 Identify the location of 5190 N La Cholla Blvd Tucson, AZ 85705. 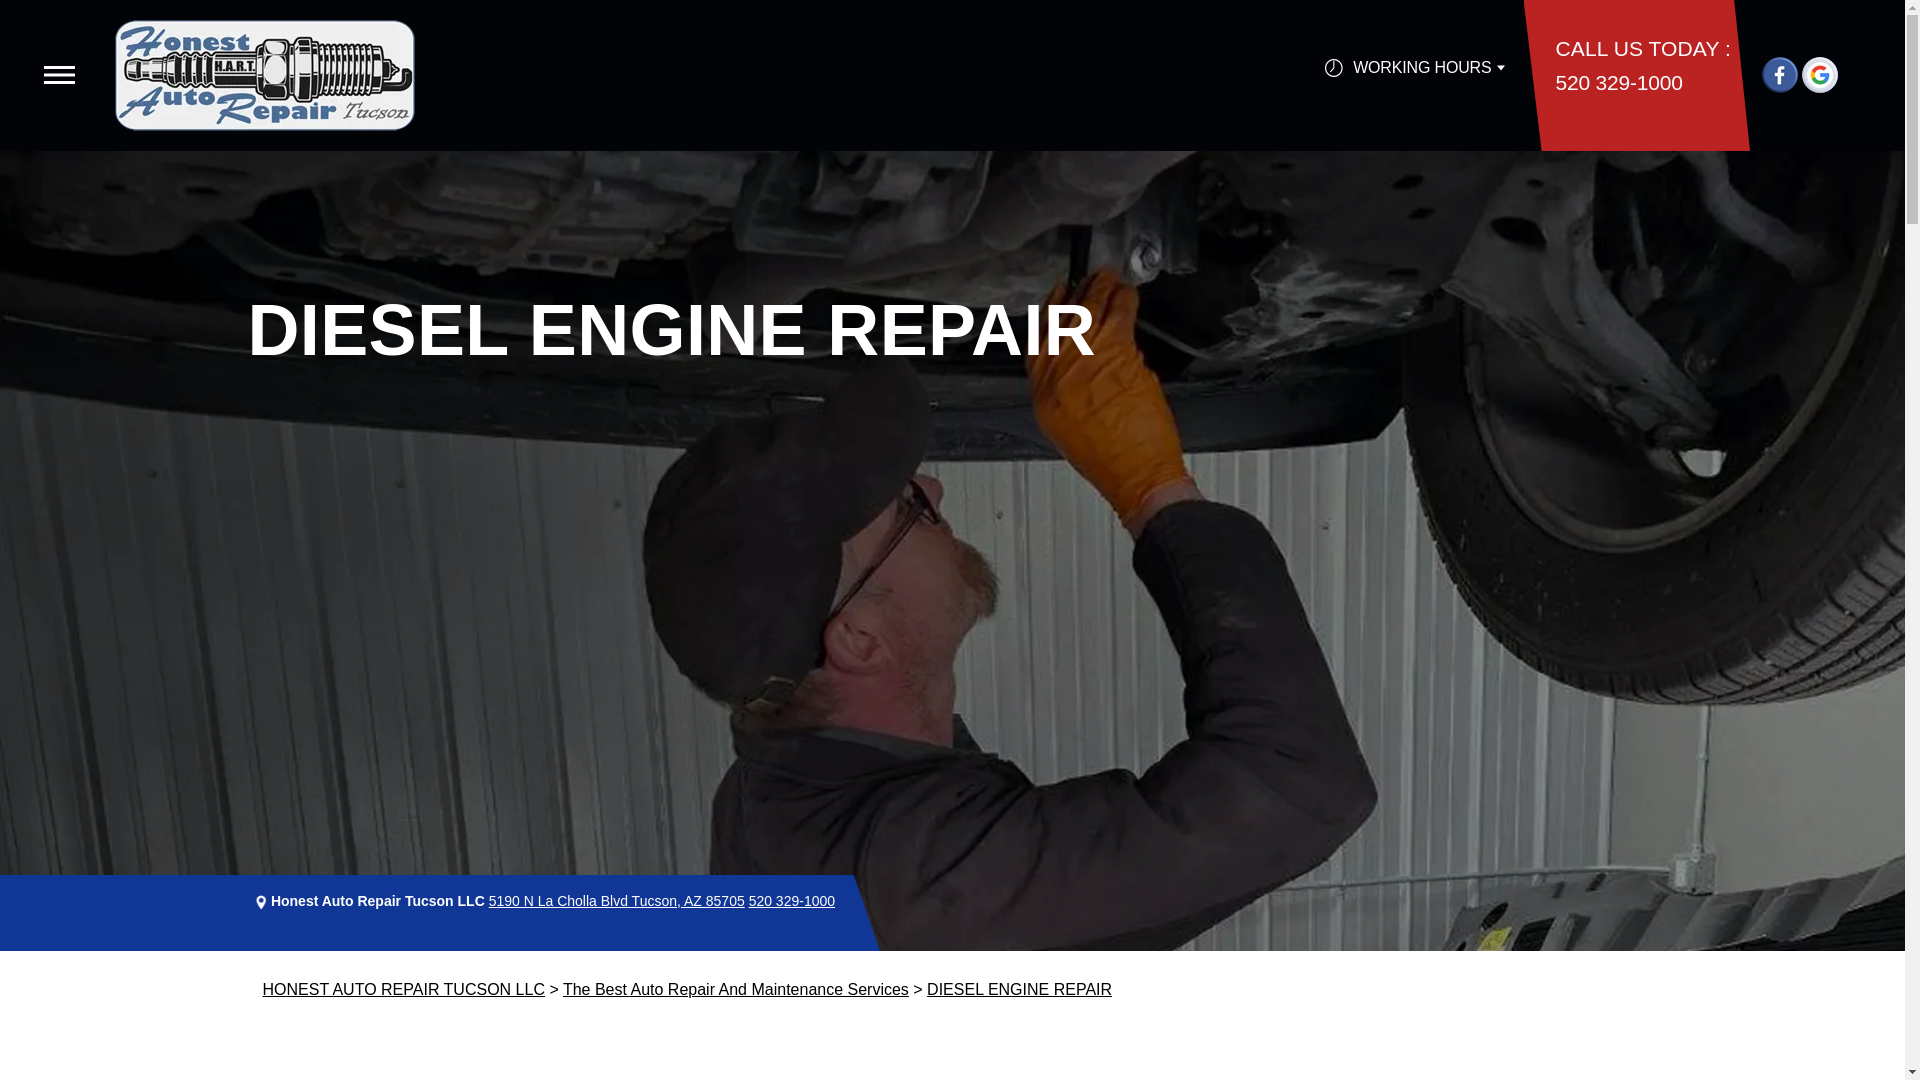
(616, 901).